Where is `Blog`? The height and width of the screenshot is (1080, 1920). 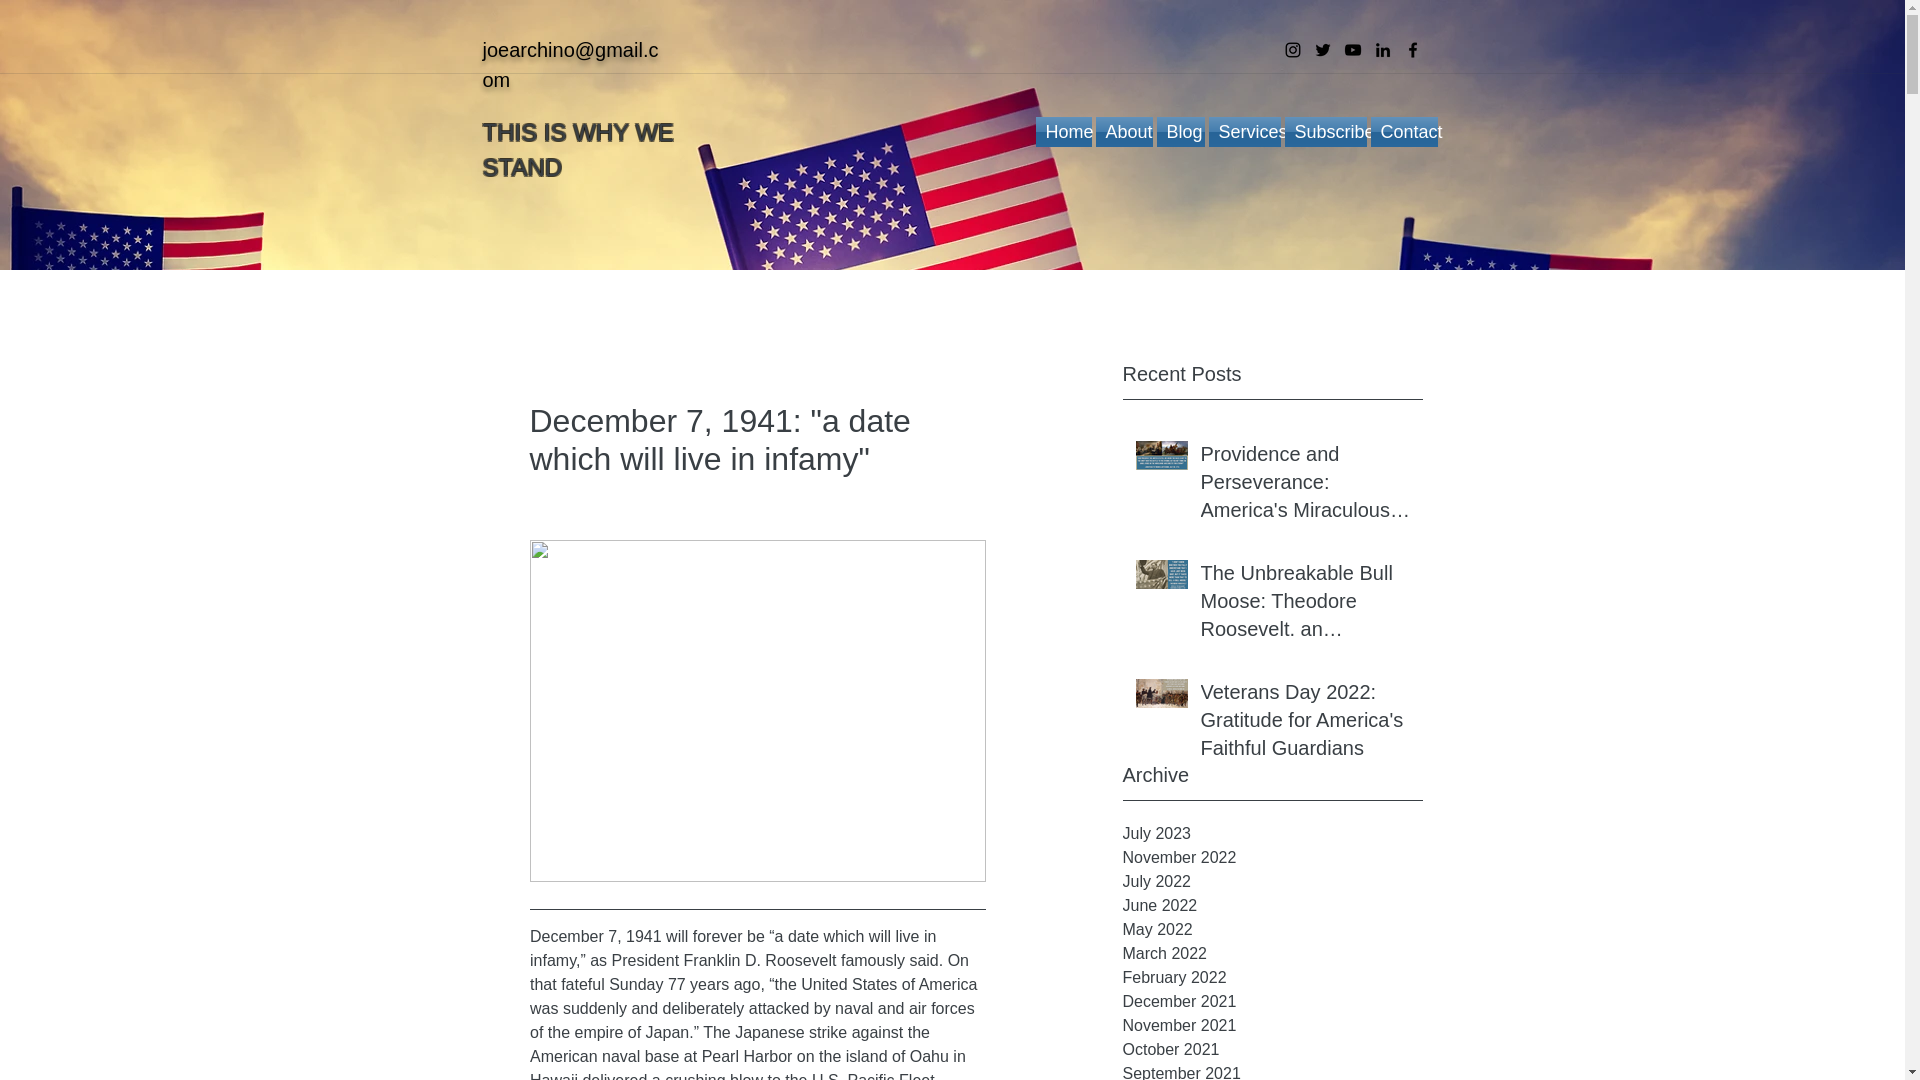 Blog is located at coordinates (1179, 131).